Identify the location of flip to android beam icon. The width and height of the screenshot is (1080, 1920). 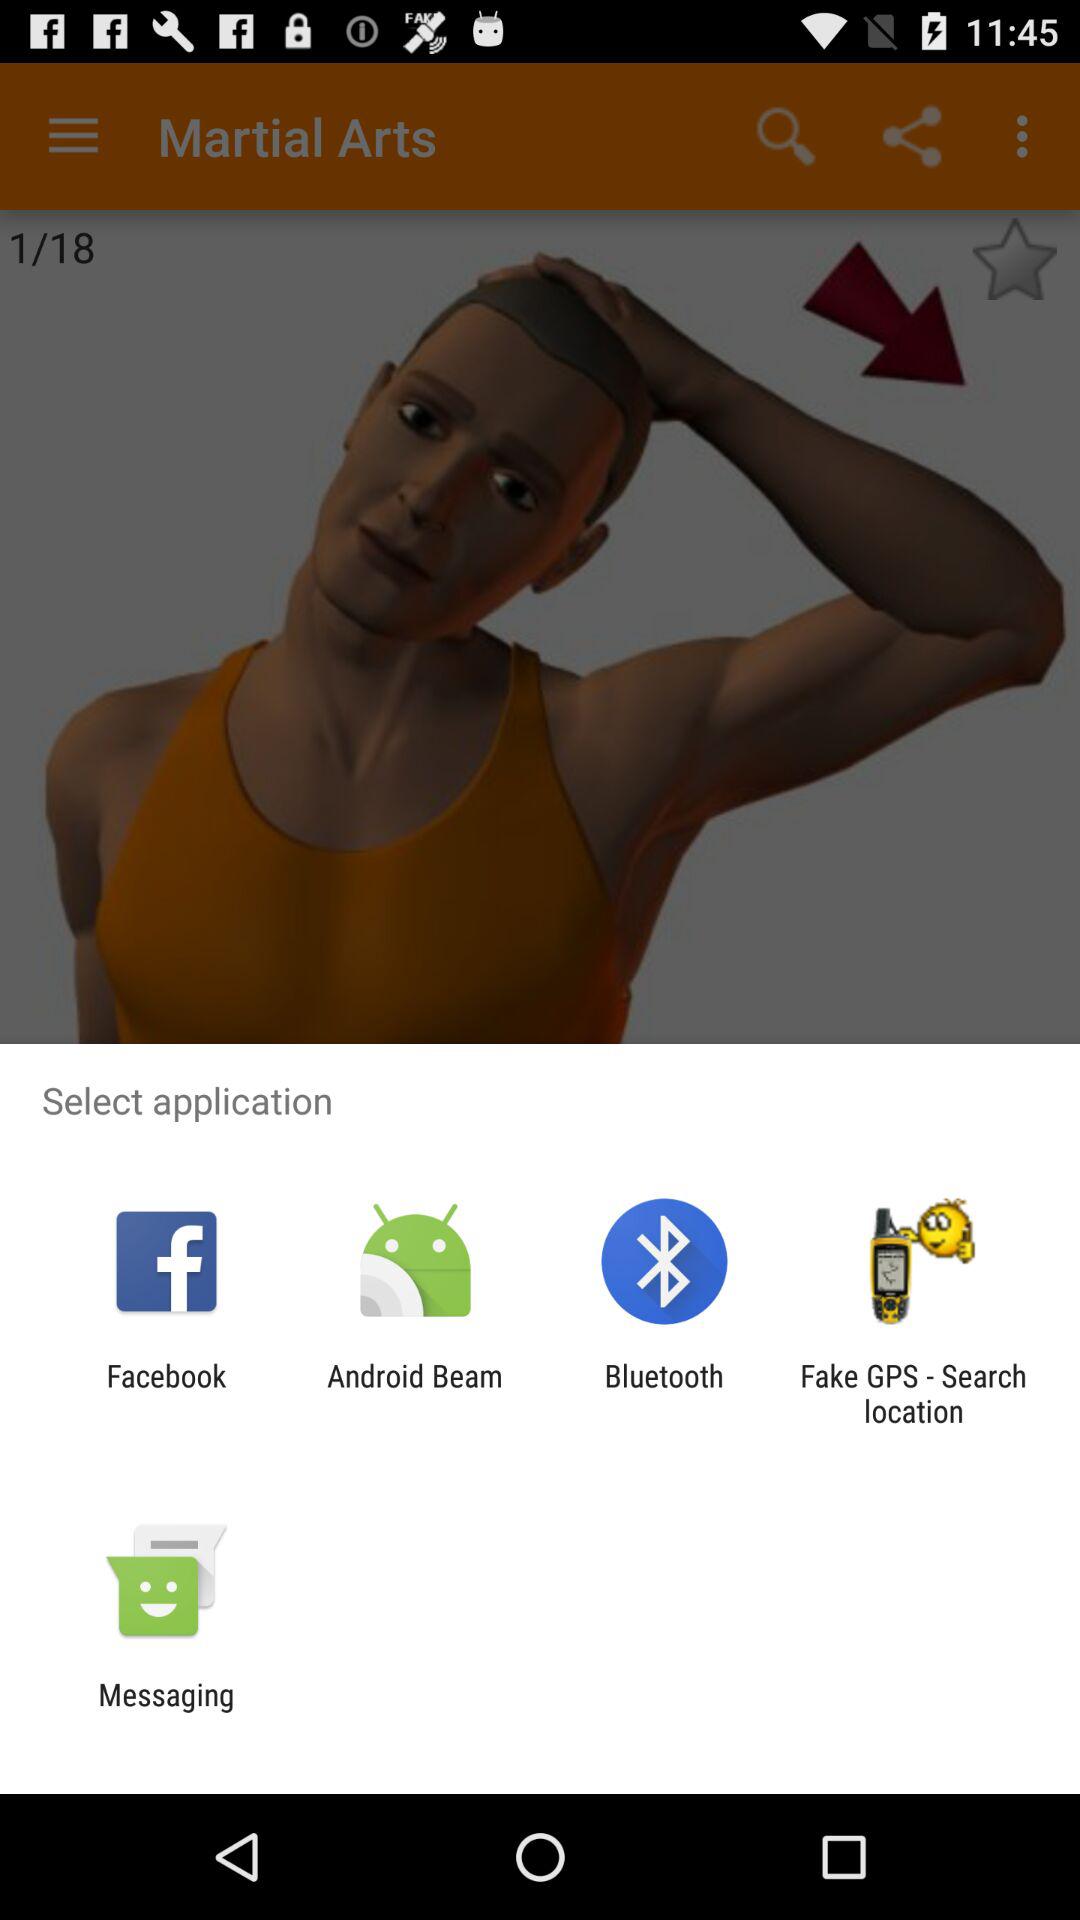
(414, 1393).